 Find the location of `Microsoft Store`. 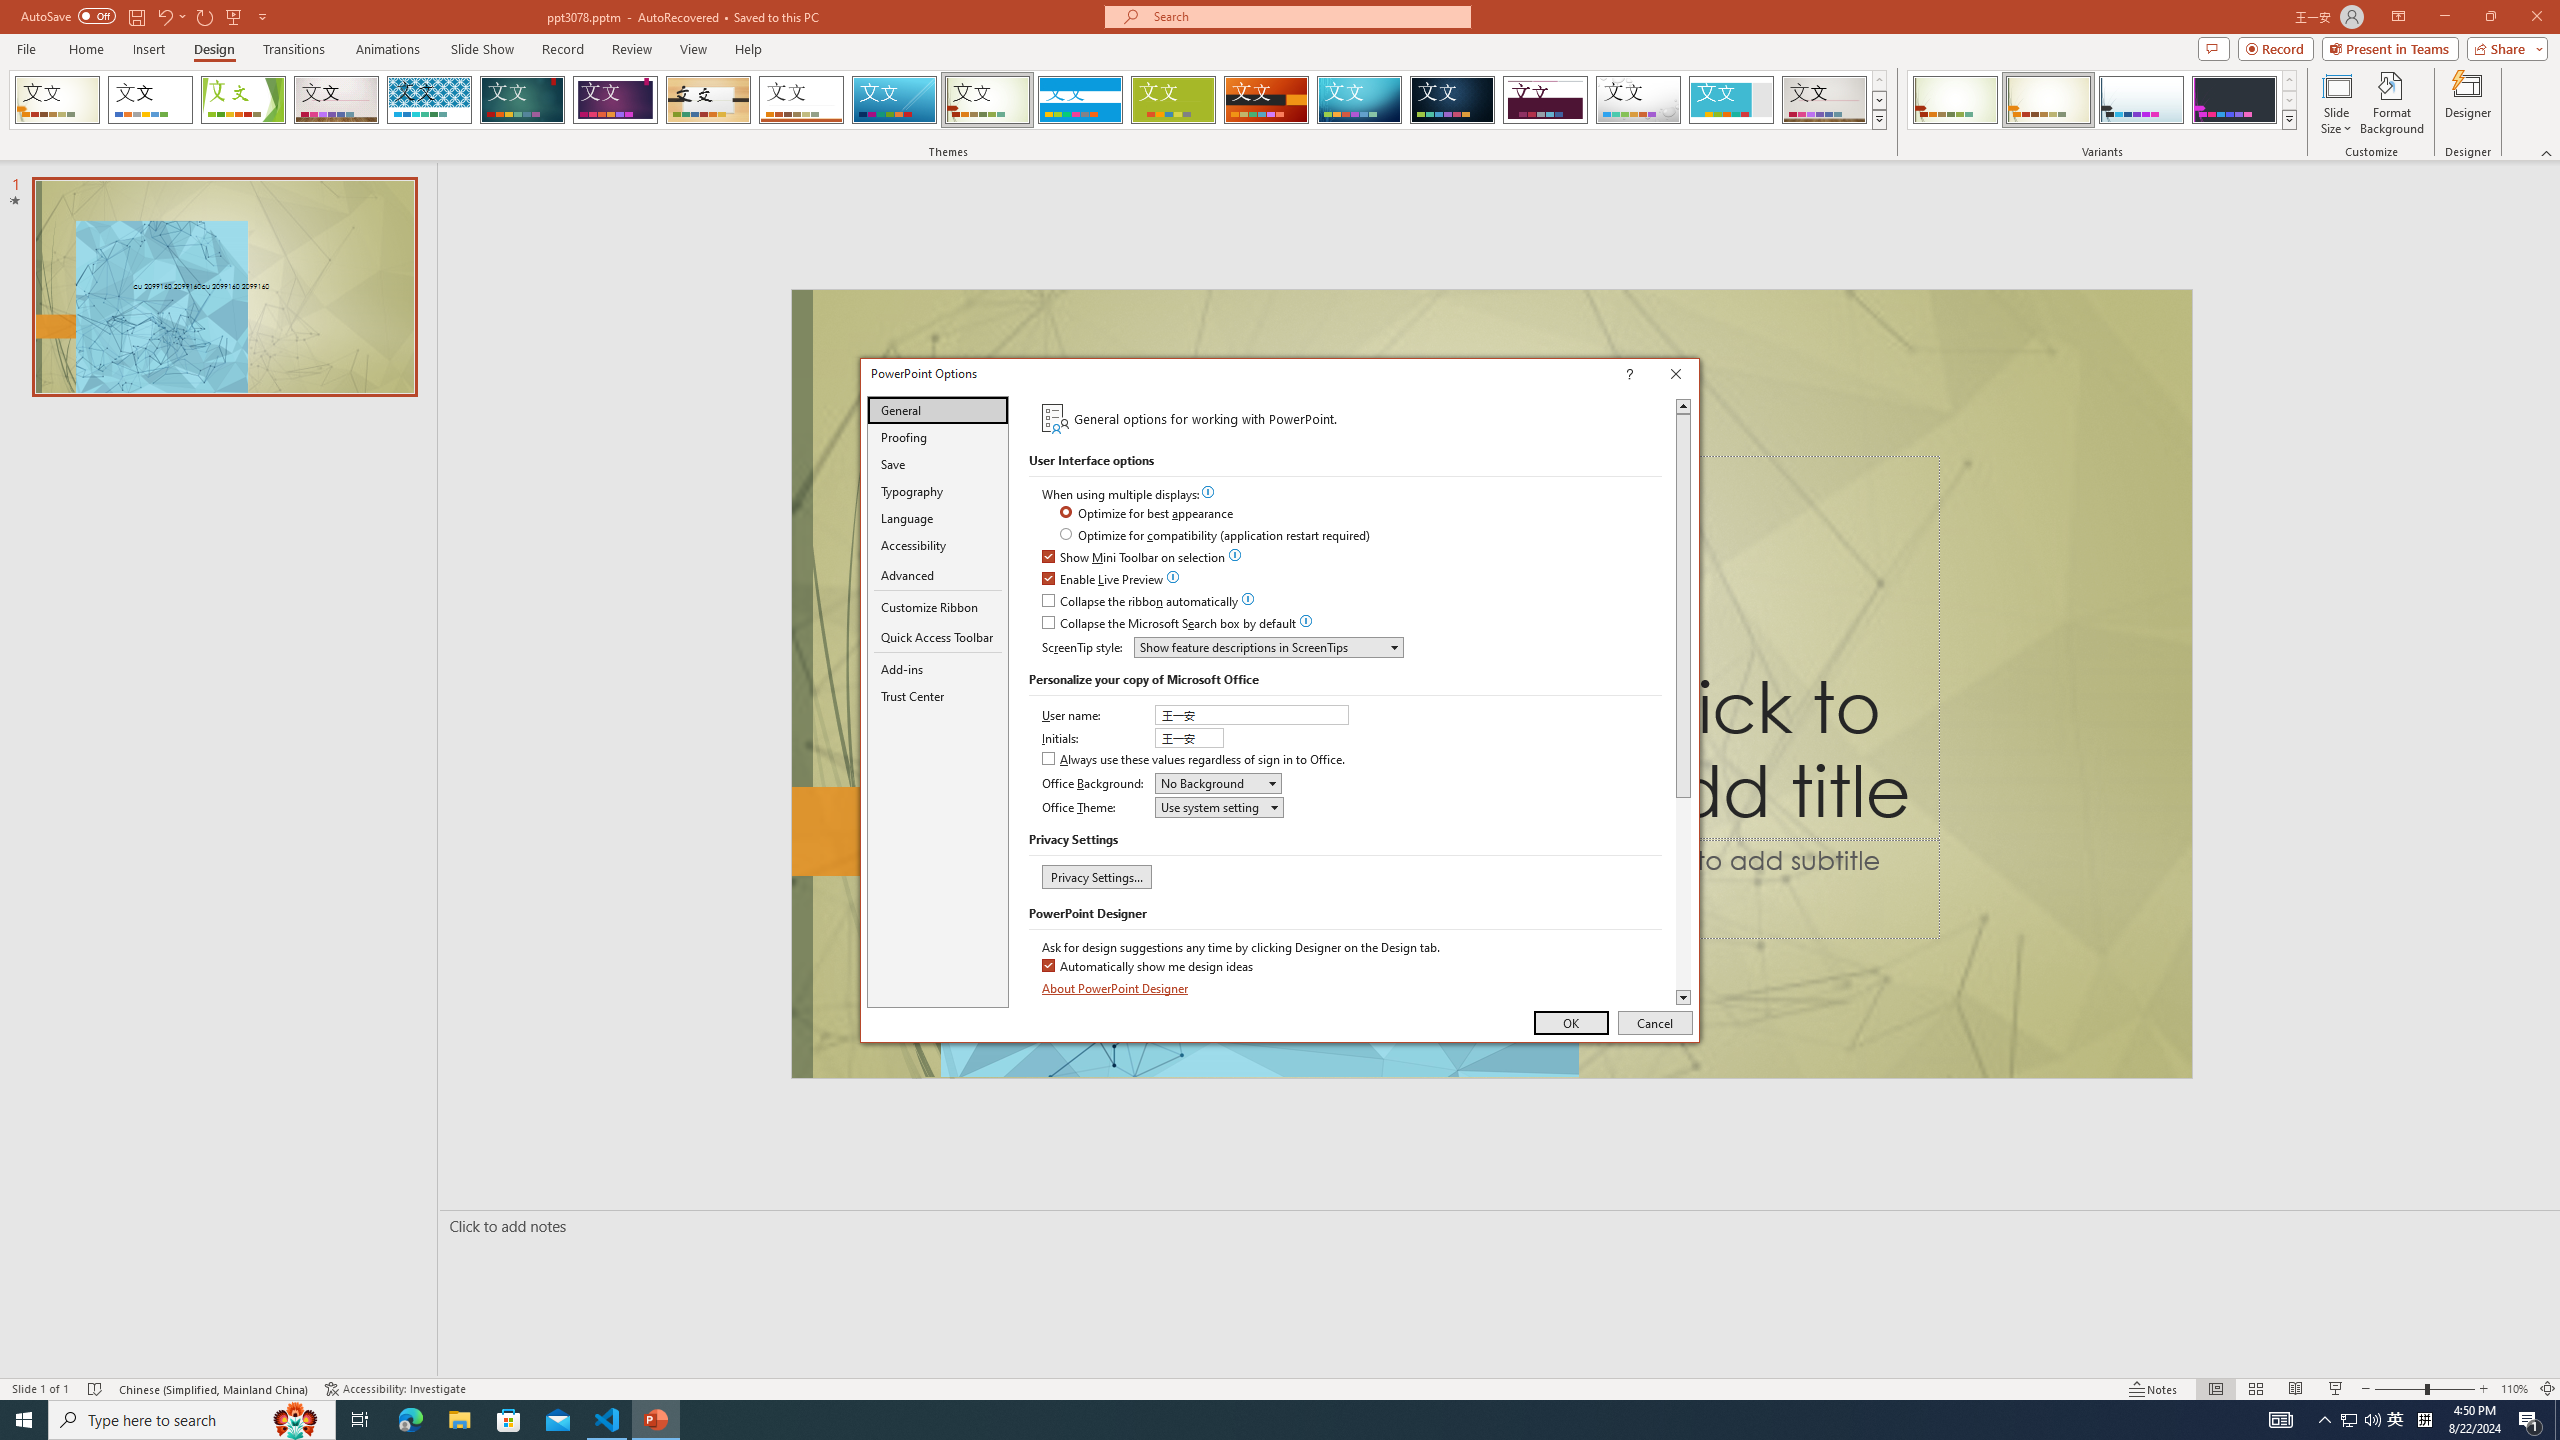

Microsoft Store is located at coordinates (509, 1420).